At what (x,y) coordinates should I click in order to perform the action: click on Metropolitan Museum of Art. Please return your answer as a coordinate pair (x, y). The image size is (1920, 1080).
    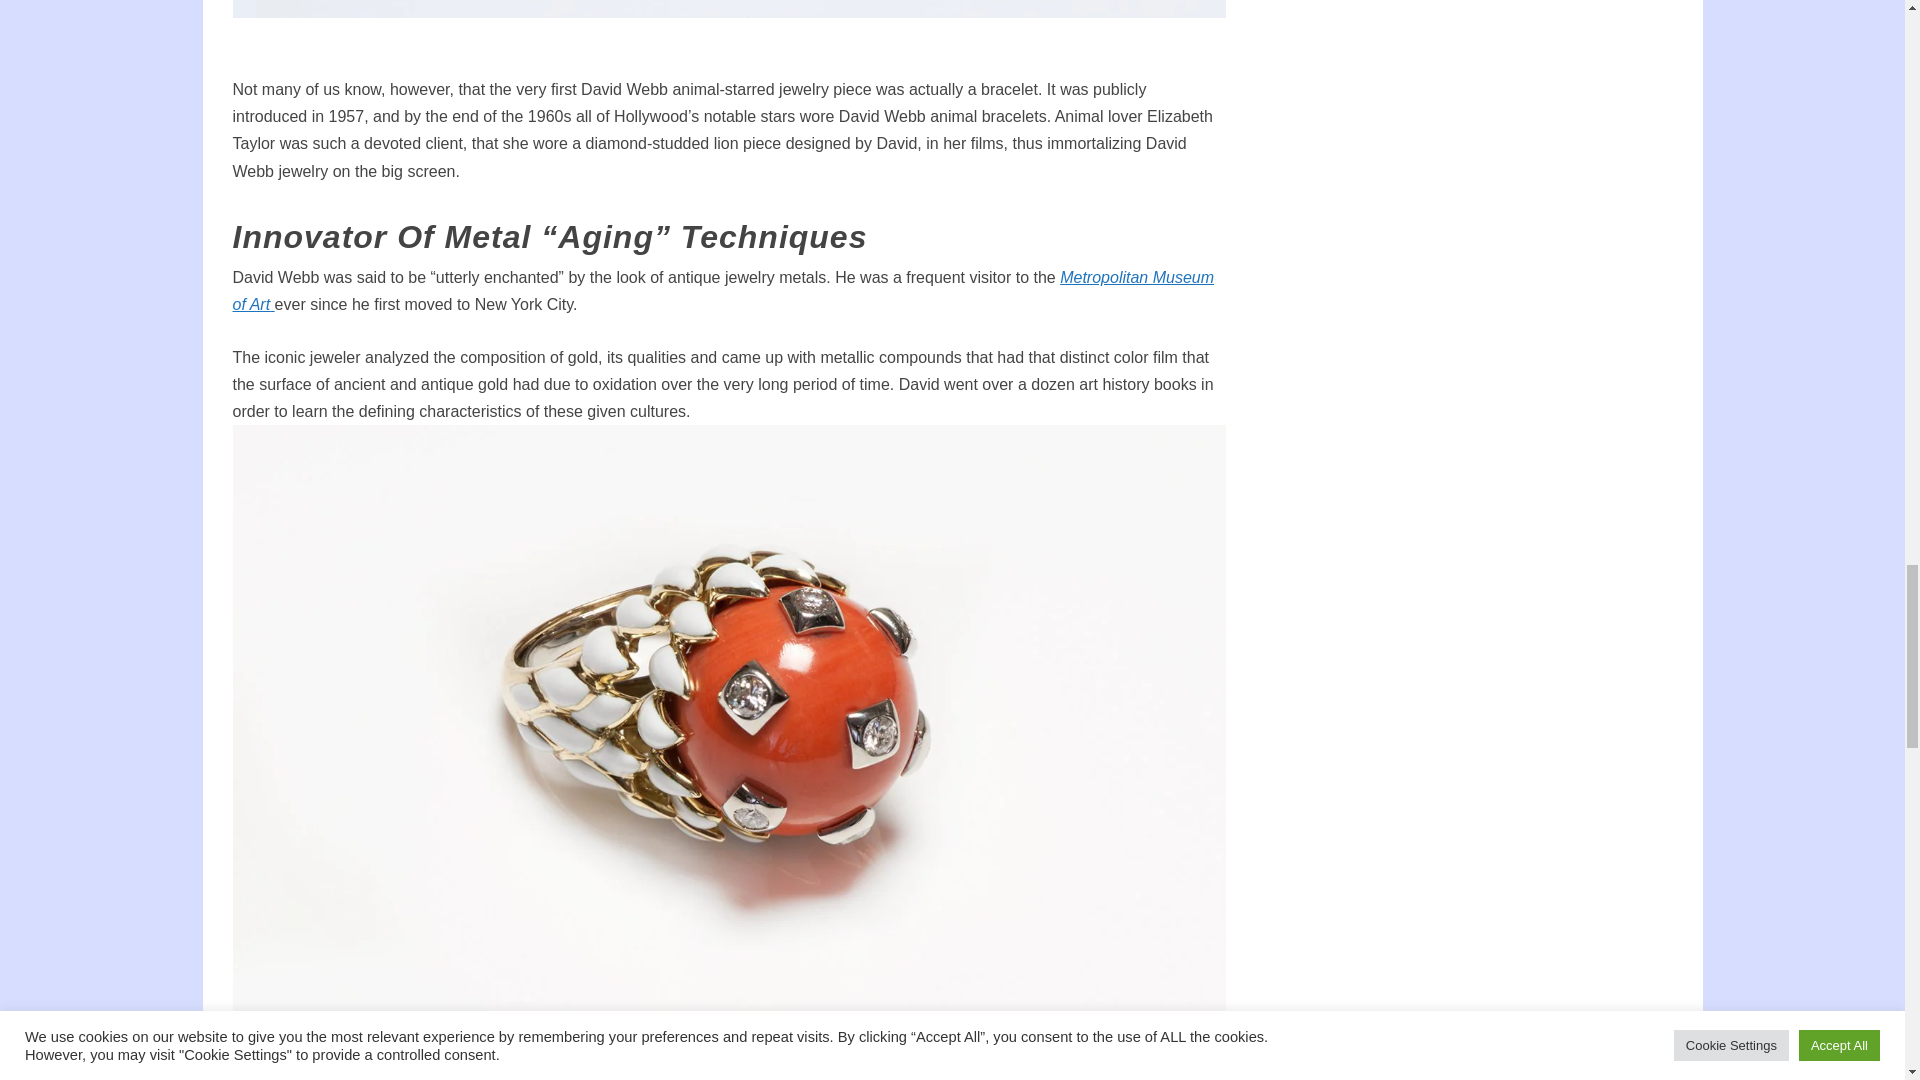
    Looking at the image, I should click on (722, 290).